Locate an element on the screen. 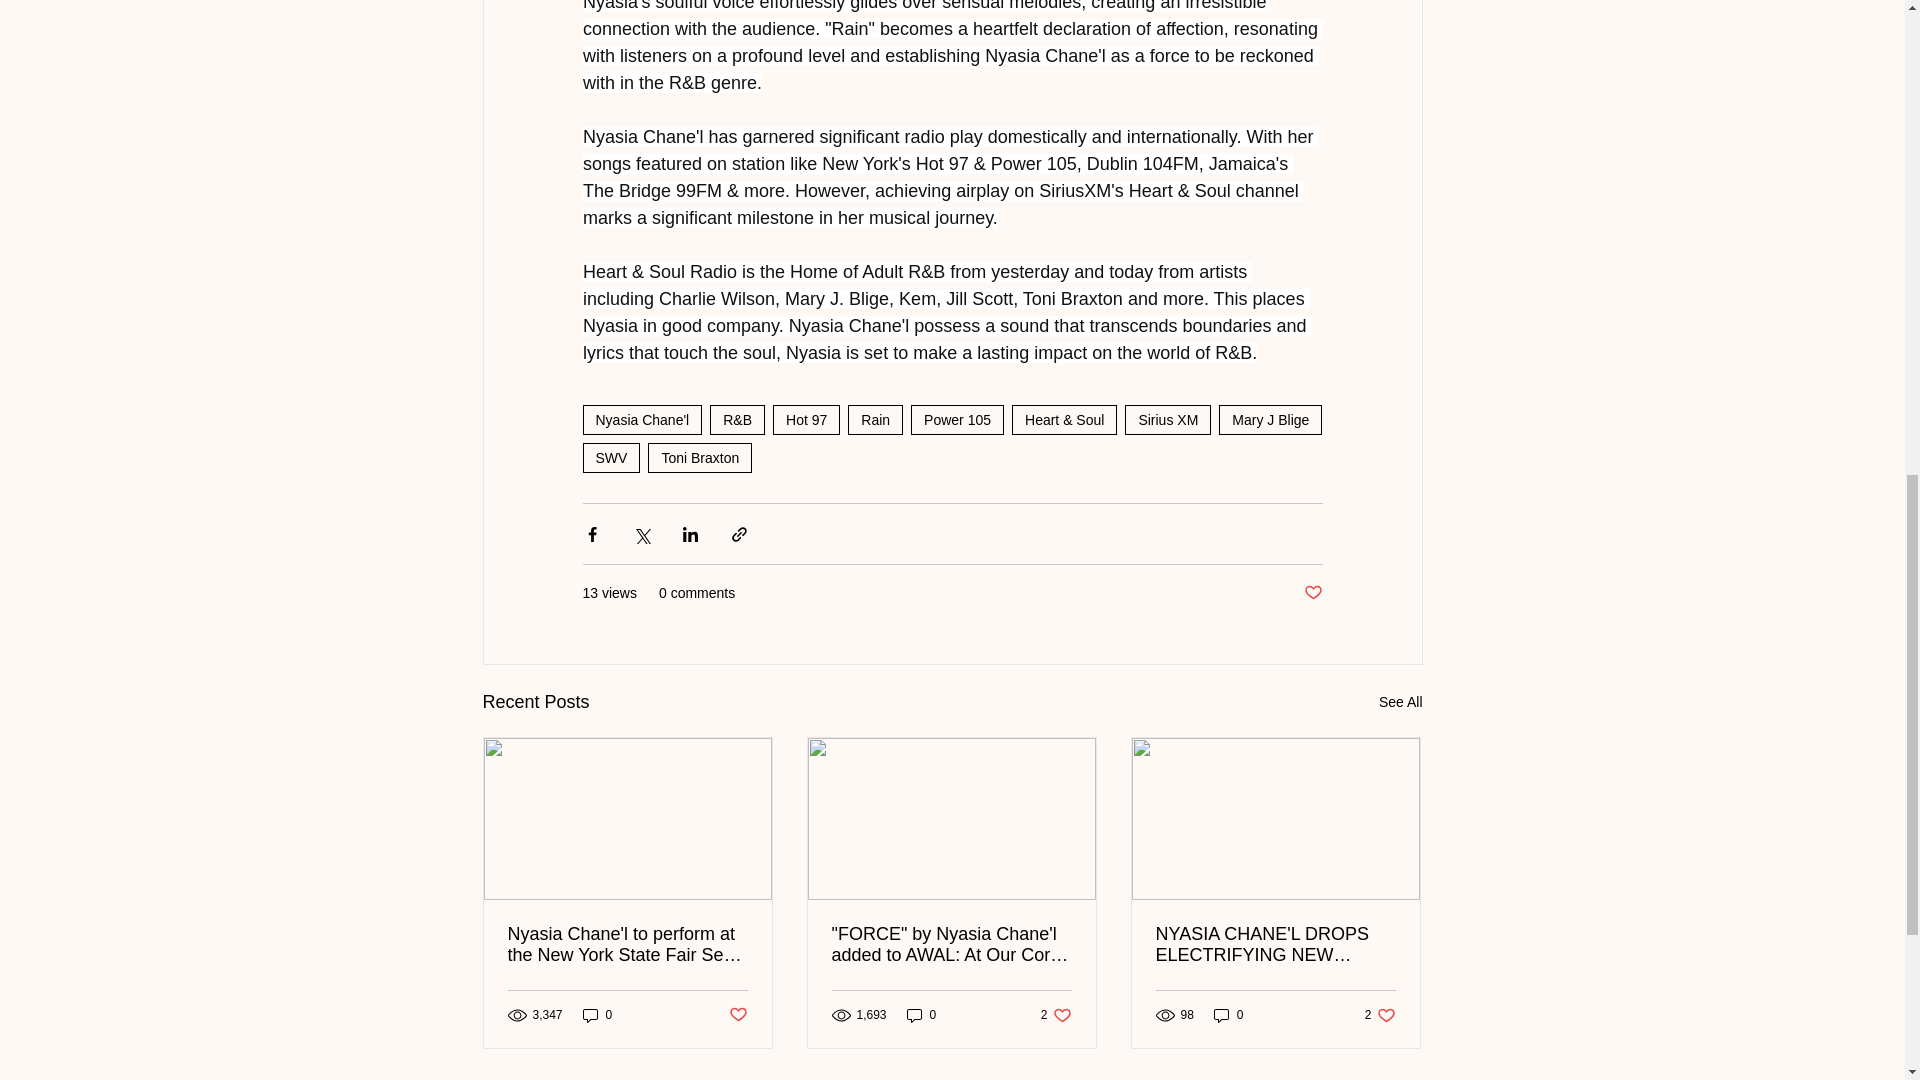 This screenshot has width=1920, height=1080. 0 is located at coordinates (1400, 702).